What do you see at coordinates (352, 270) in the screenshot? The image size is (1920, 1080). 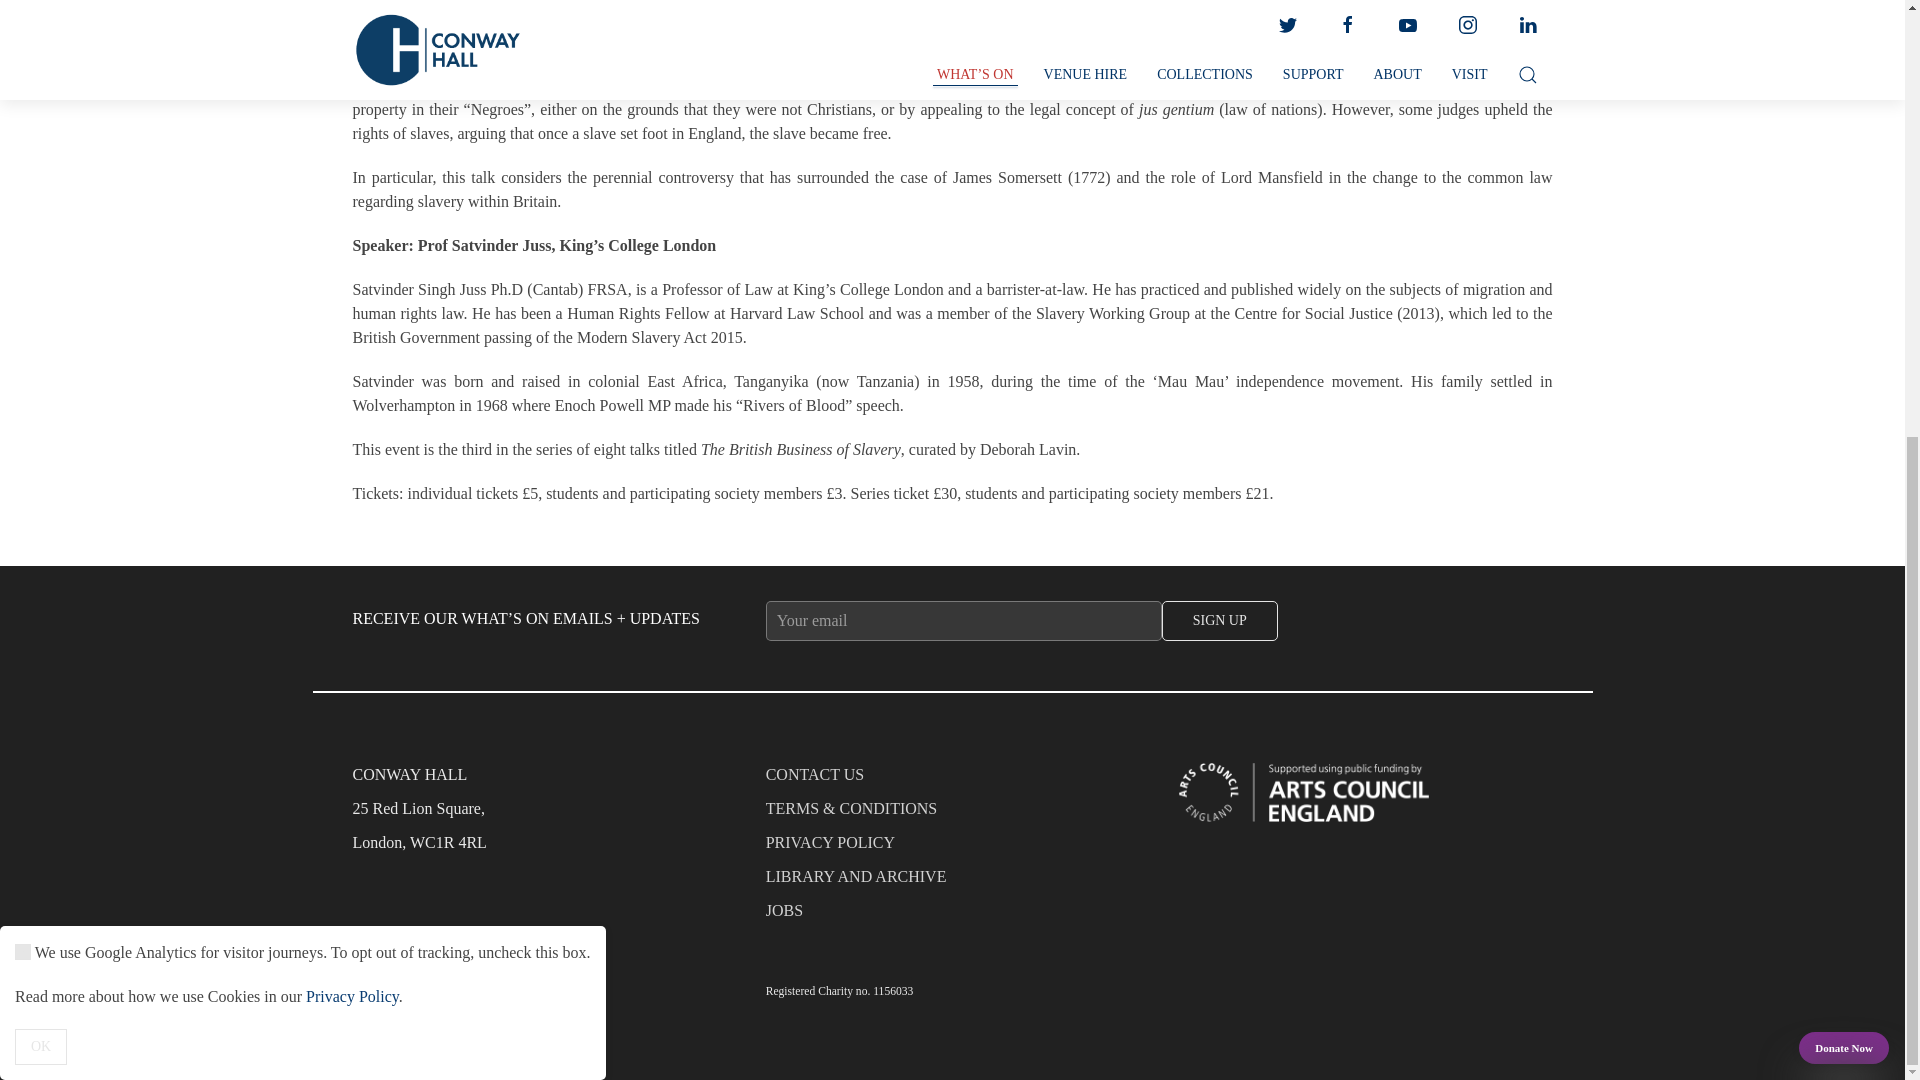 I see `Privacy Policy` at bounding box center [352, 270].